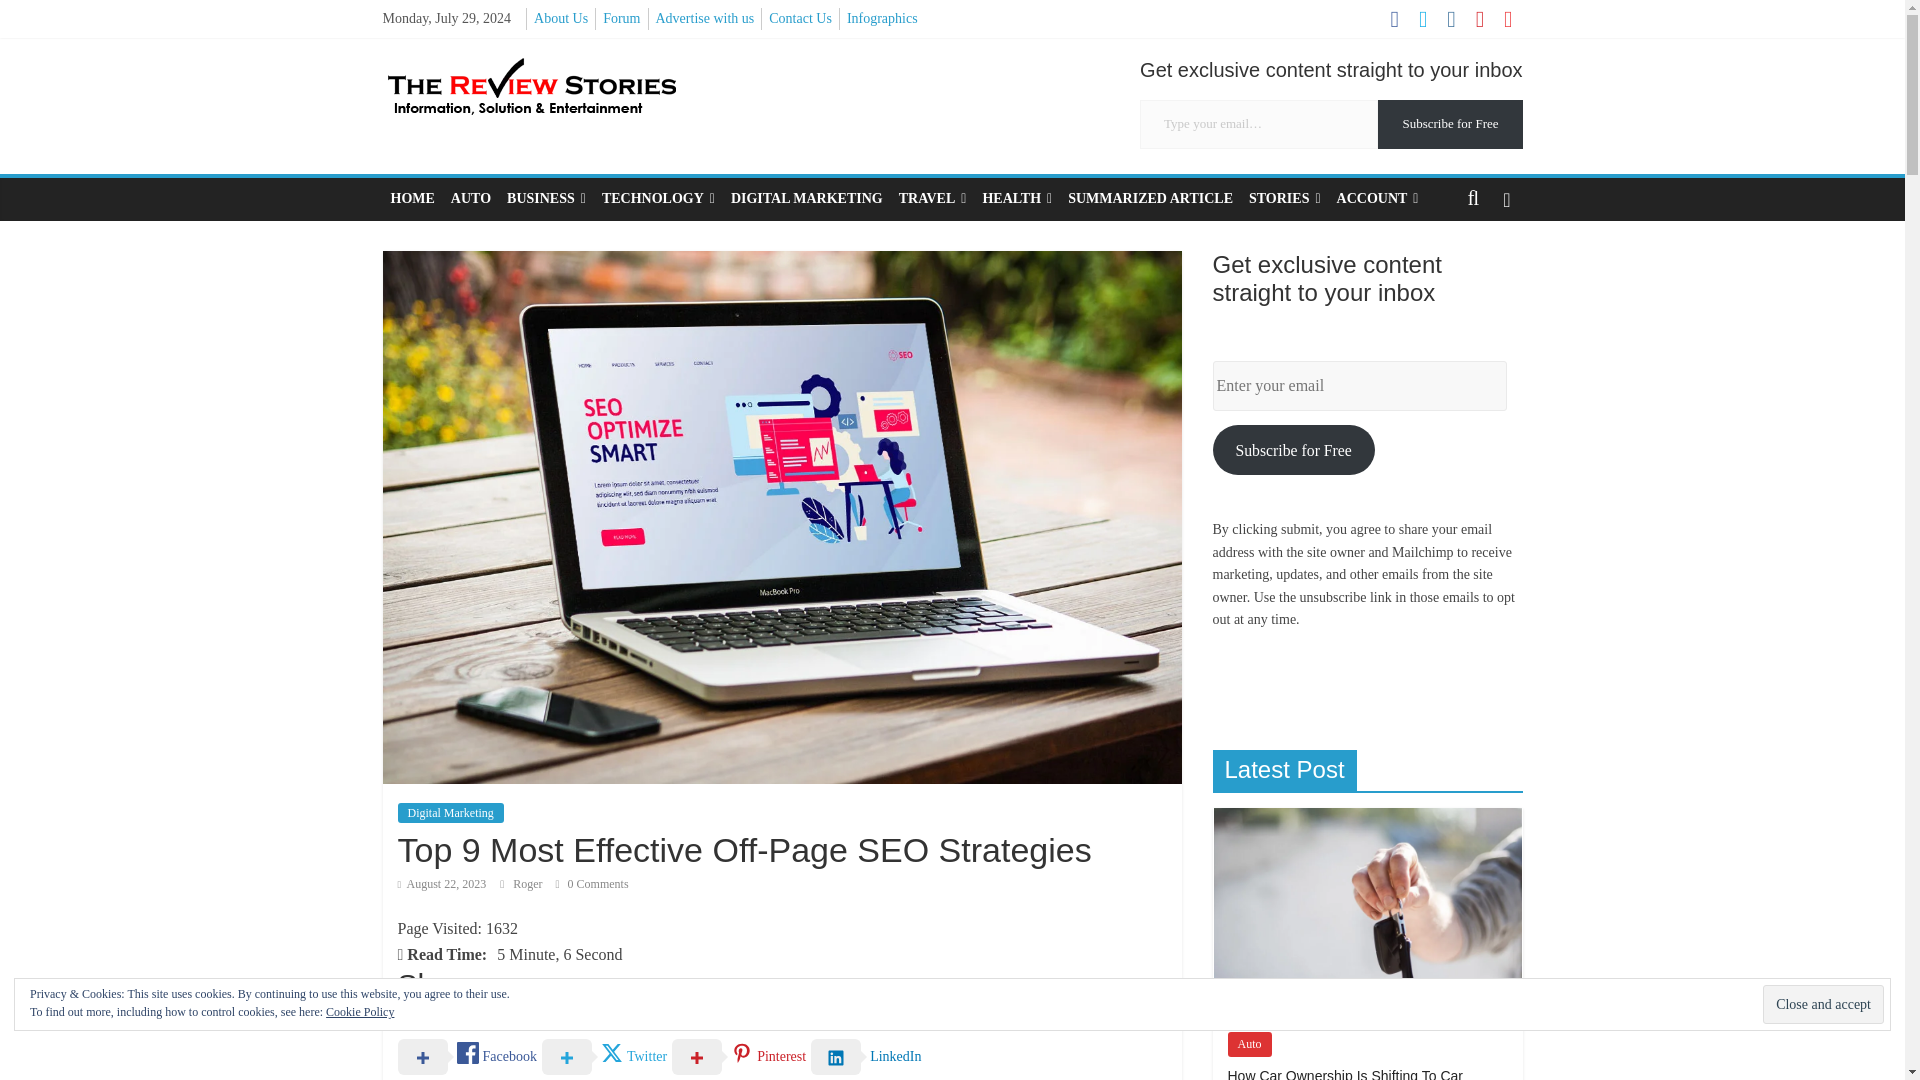 Image resolution: width=1920 pixels, height=1080 pixels. I want to click on Please fill in this field., so click(1259, 124).